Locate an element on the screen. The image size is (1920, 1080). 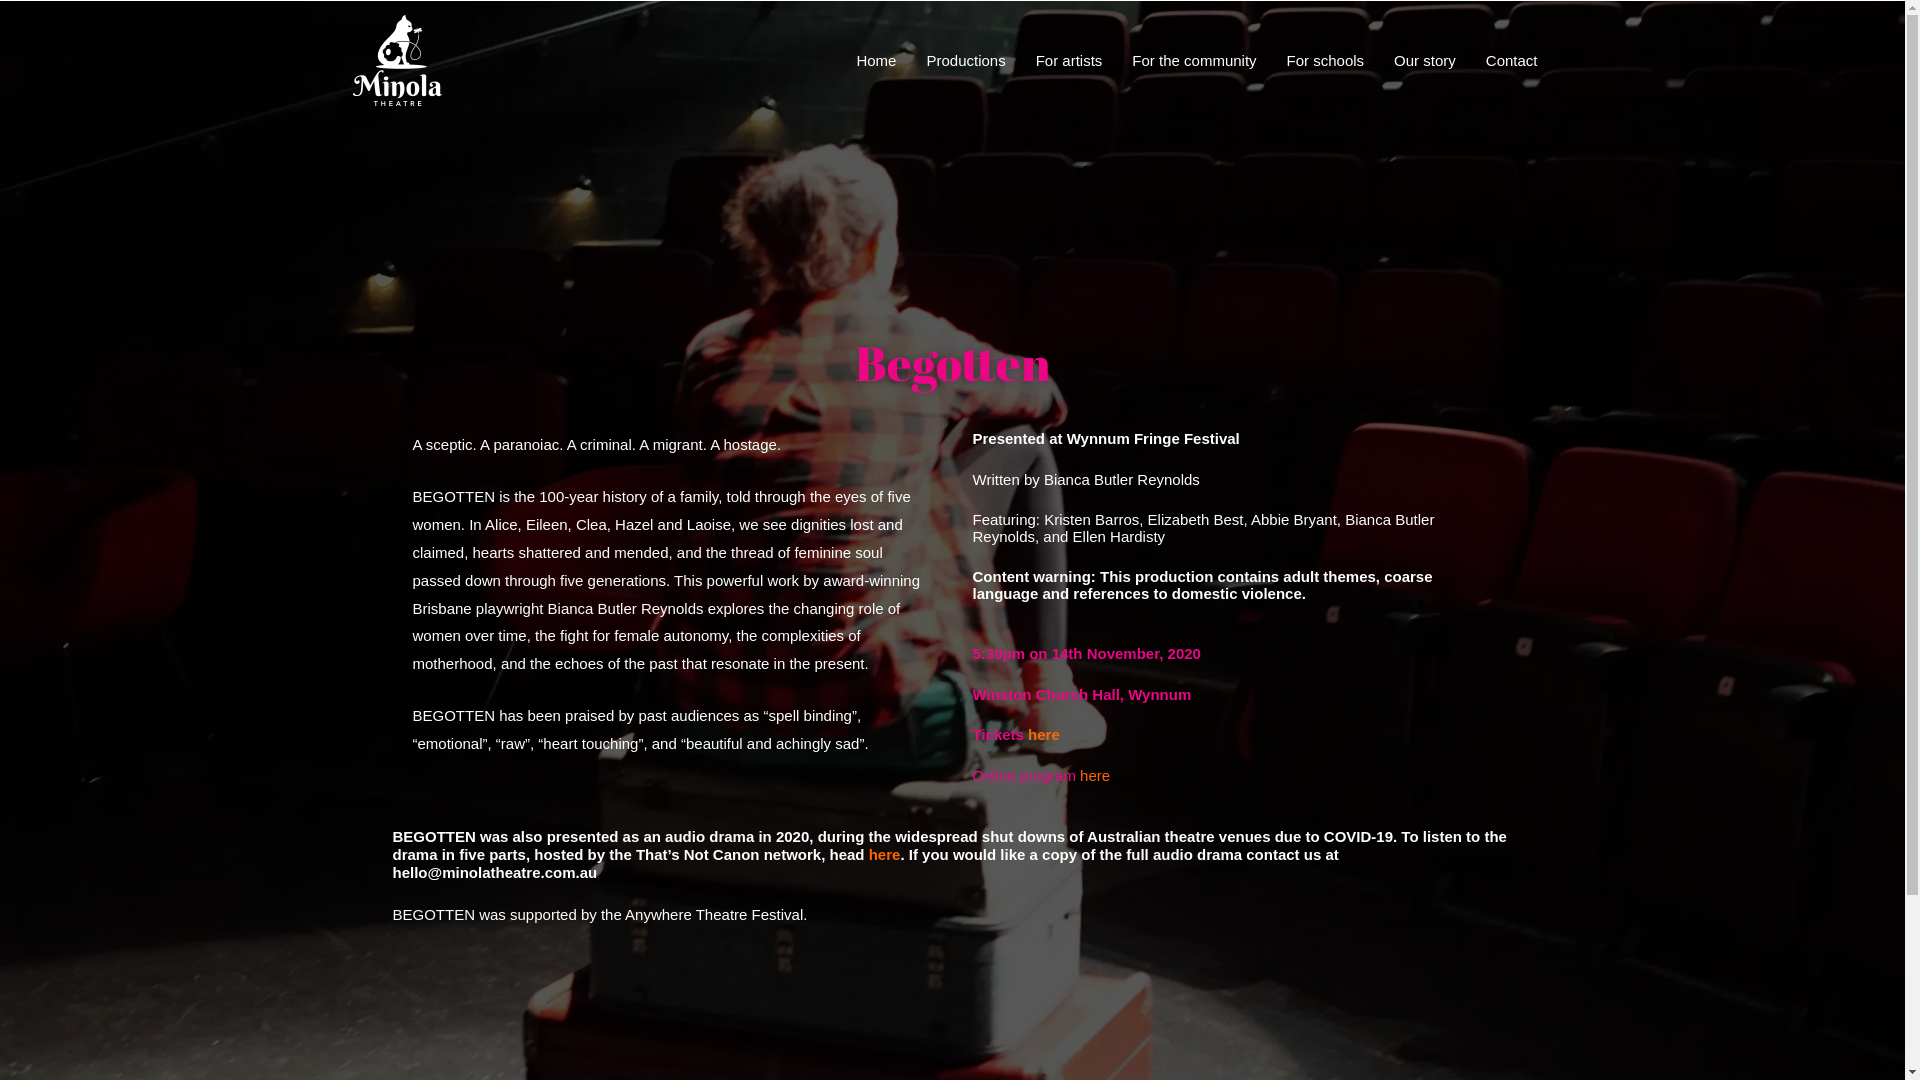
For the community is located at coordinates (1194, 60).